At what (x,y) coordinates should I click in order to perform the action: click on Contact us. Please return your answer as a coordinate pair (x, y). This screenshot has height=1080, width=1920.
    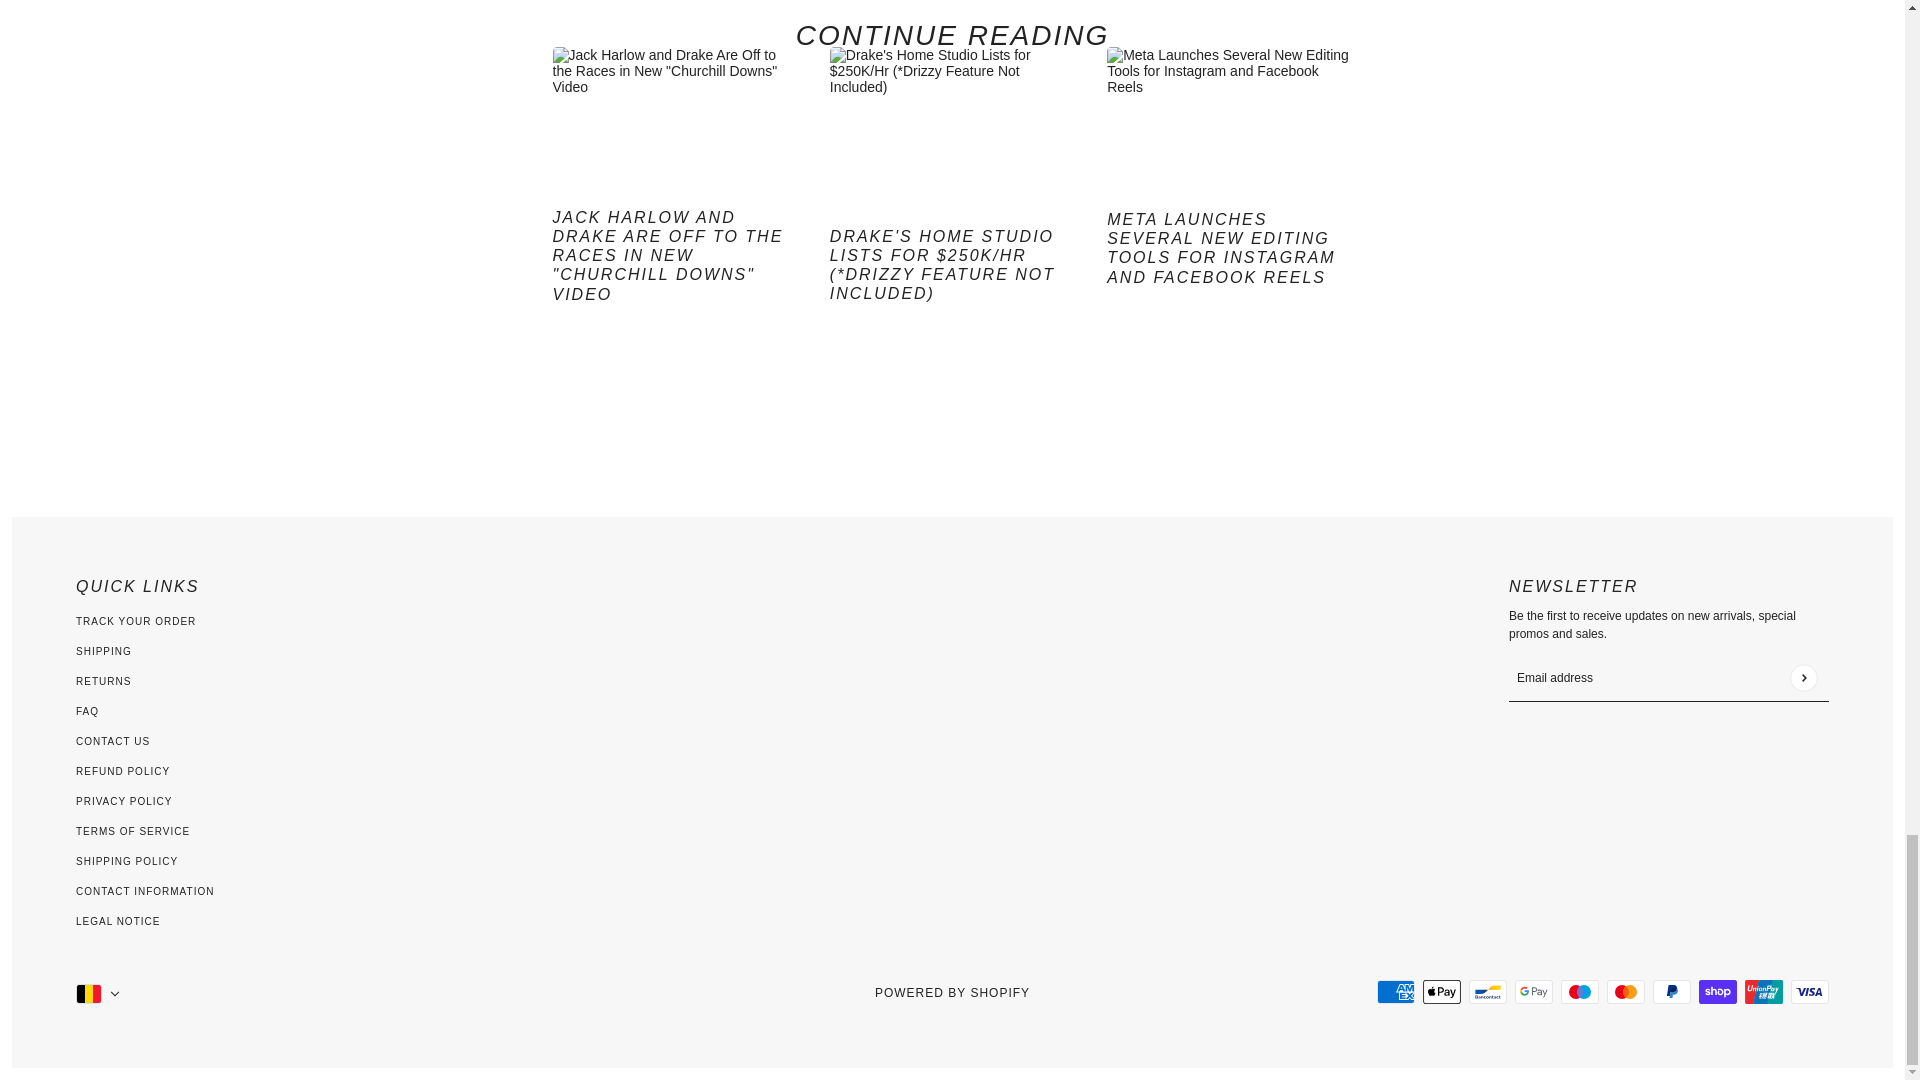
    Looking at the image, I should click on (112, 741).